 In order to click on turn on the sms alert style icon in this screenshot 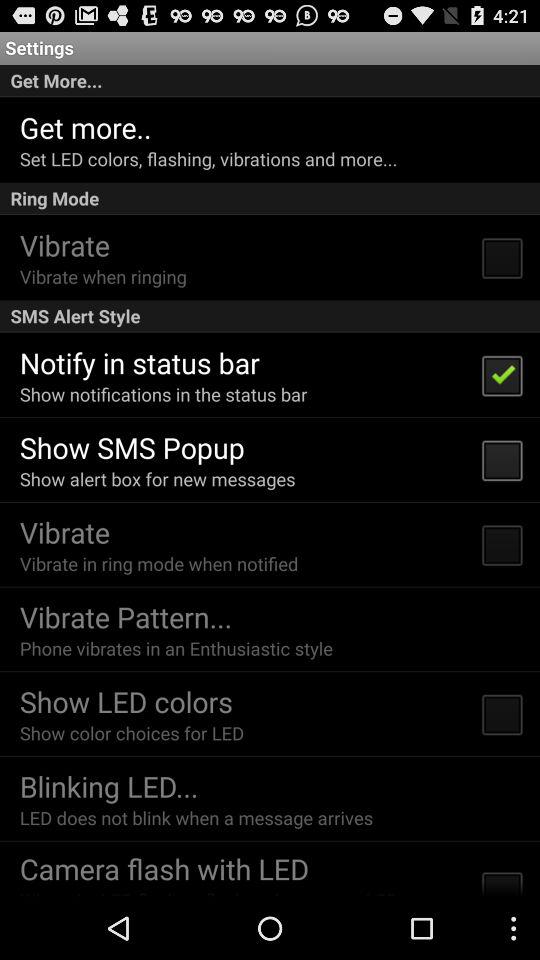, I will do `click(270, 316)`.